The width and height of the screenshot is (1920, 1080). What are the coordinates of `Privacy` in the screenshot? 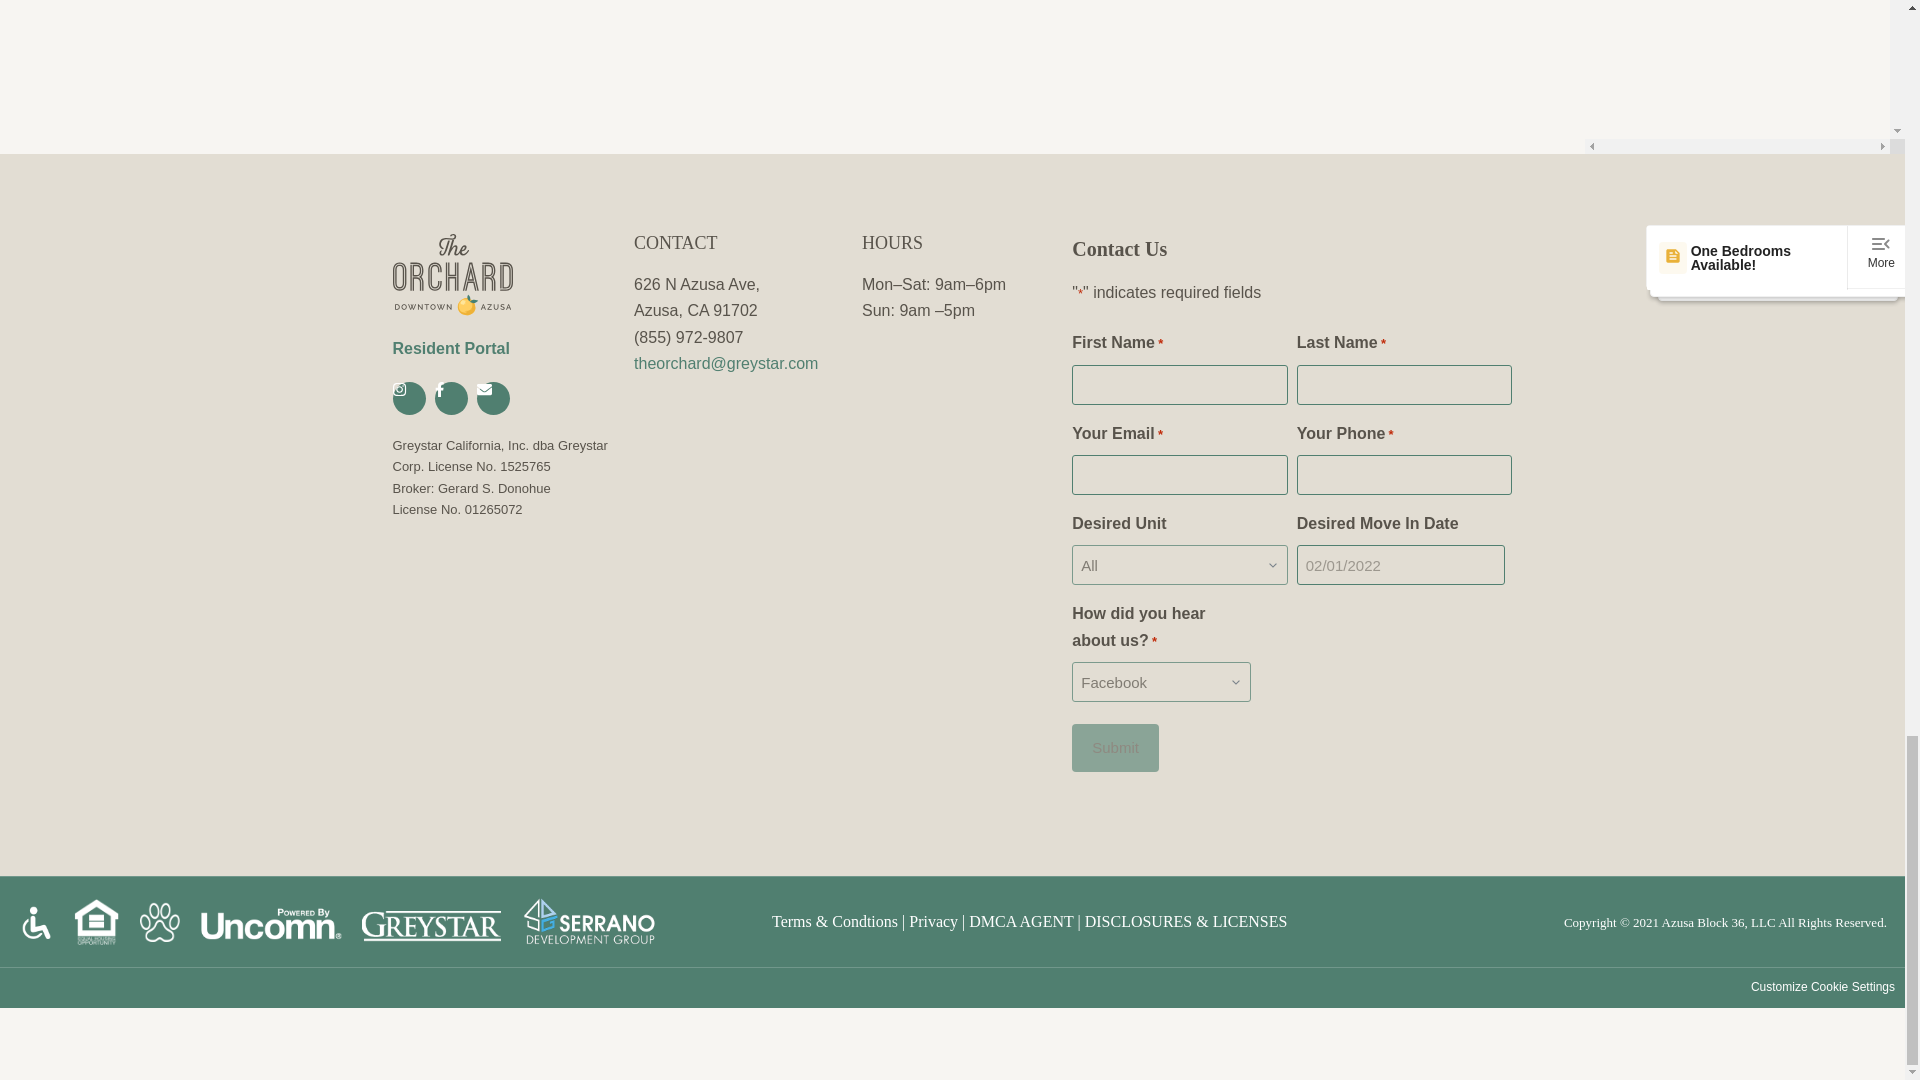 It's located at (933, 920).